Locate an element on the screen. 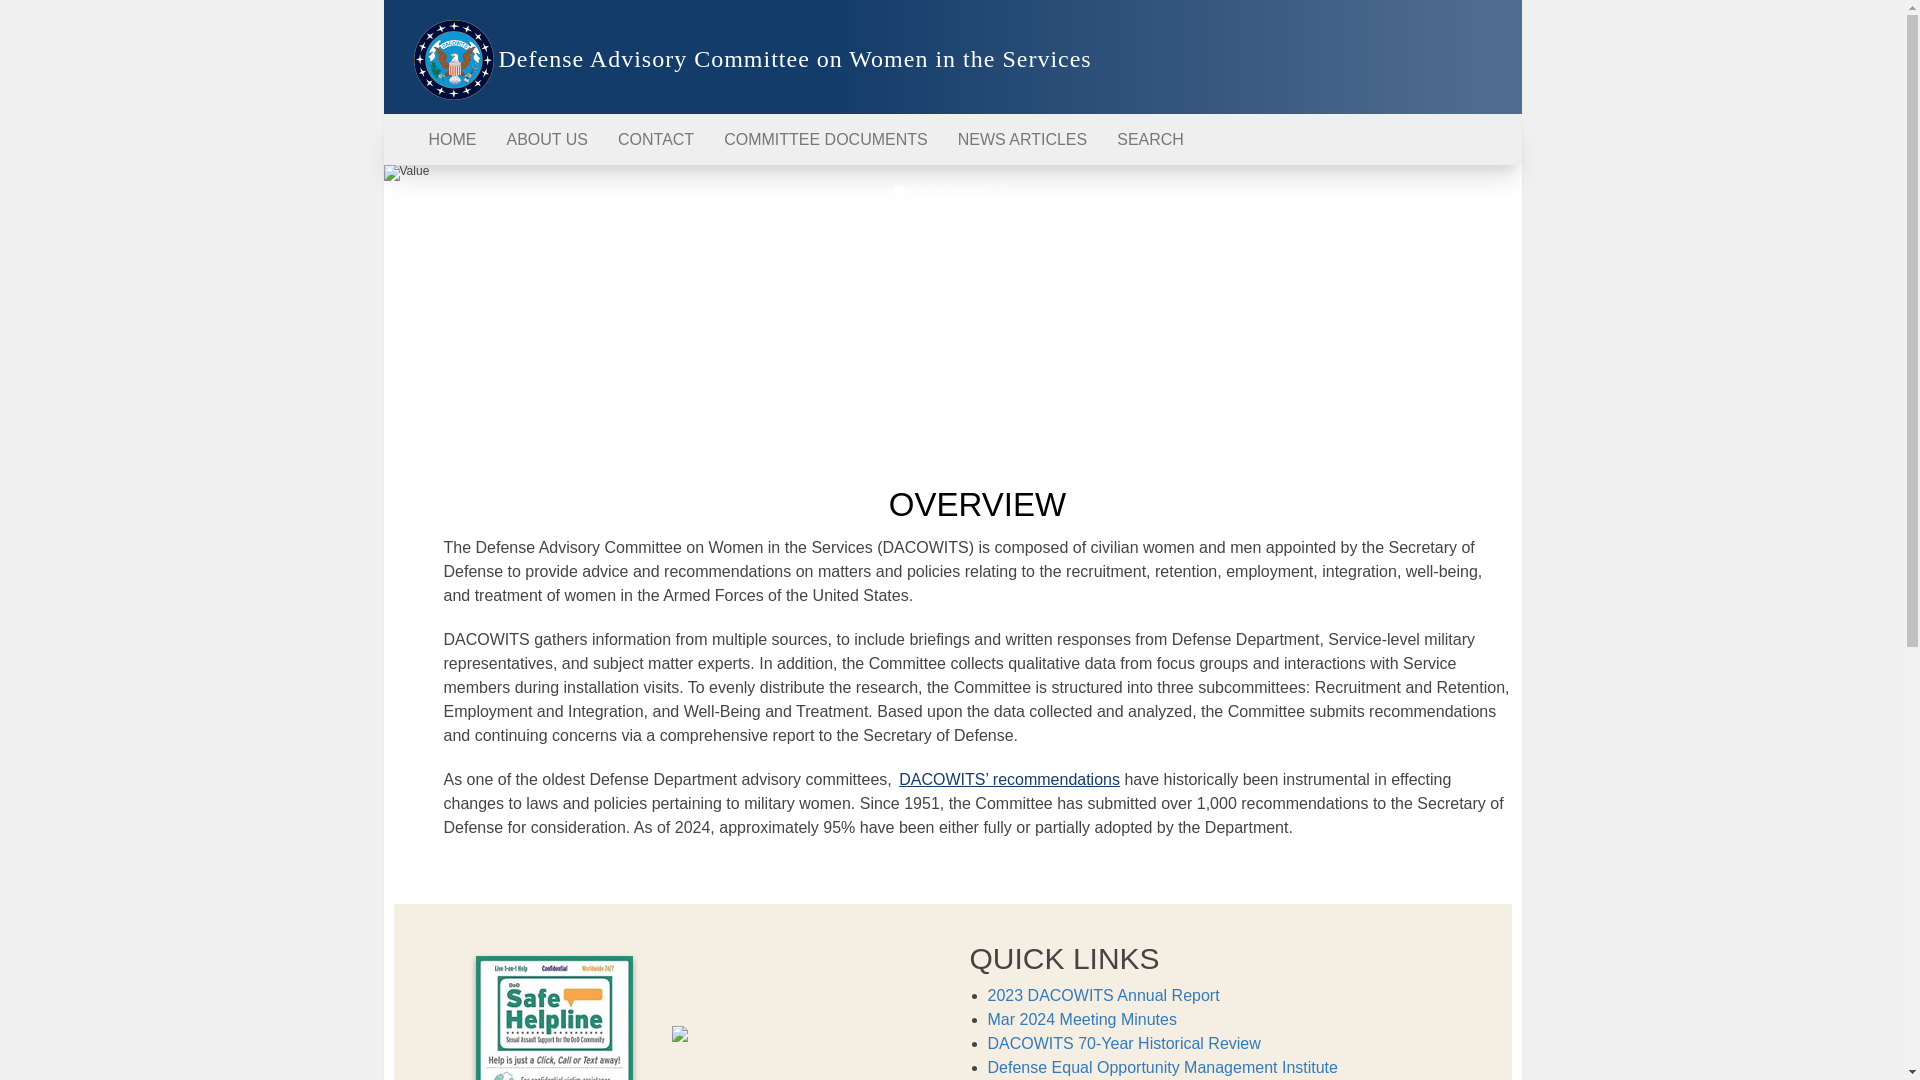 Image resolution: width=1920 pixels, height=1080 pixels. 2023 DACOWITS Annual Report is located at coordinates (1104, 996).